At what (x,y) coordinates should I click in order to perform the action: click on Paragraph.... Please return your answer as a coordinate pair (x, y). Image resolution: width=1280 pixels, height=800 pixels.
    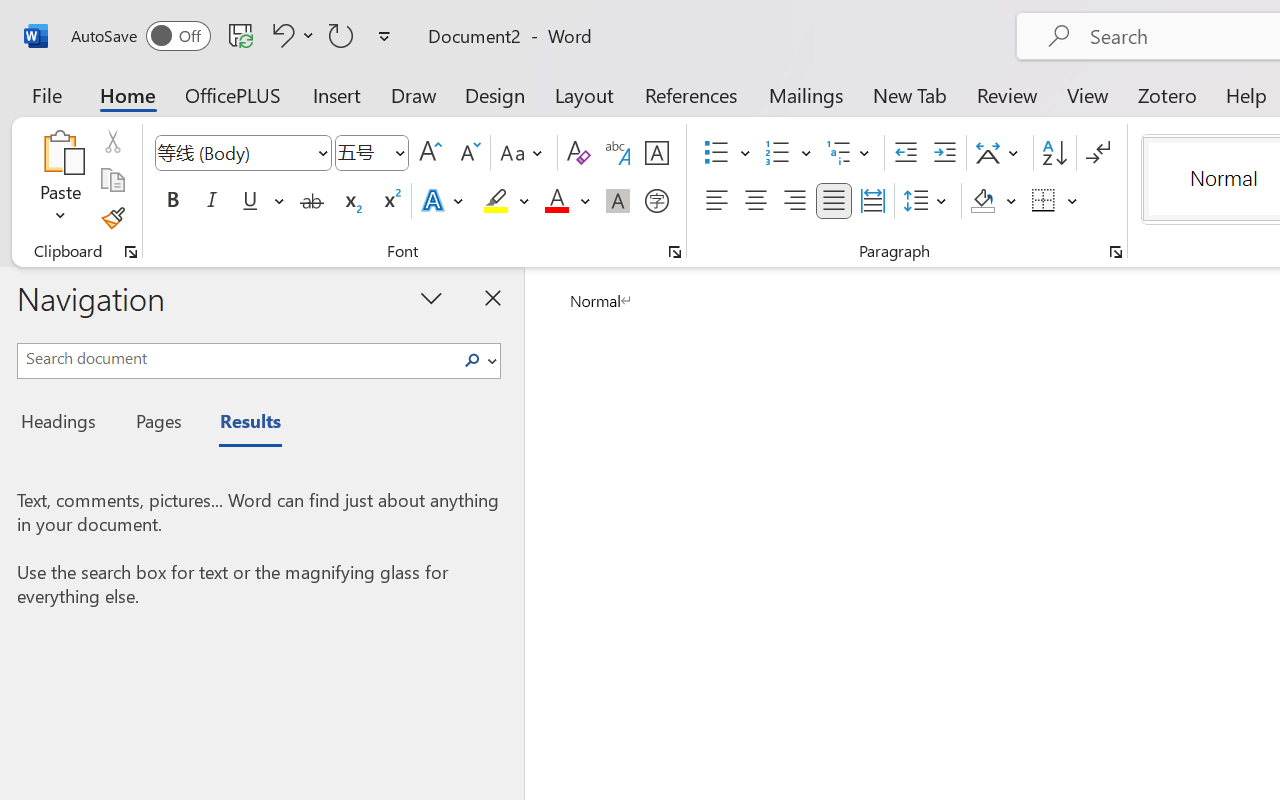
    Looking at the image, I should click on (1115, 252).